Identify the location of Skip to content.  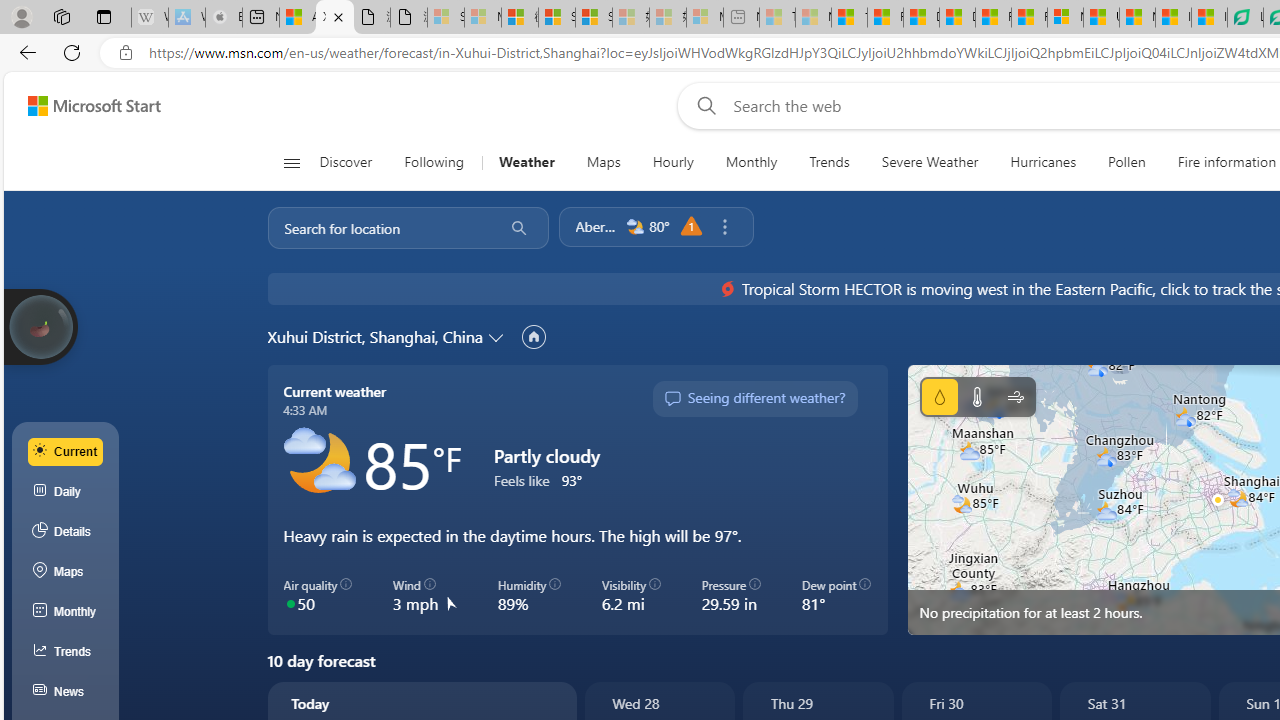
(86, 106).